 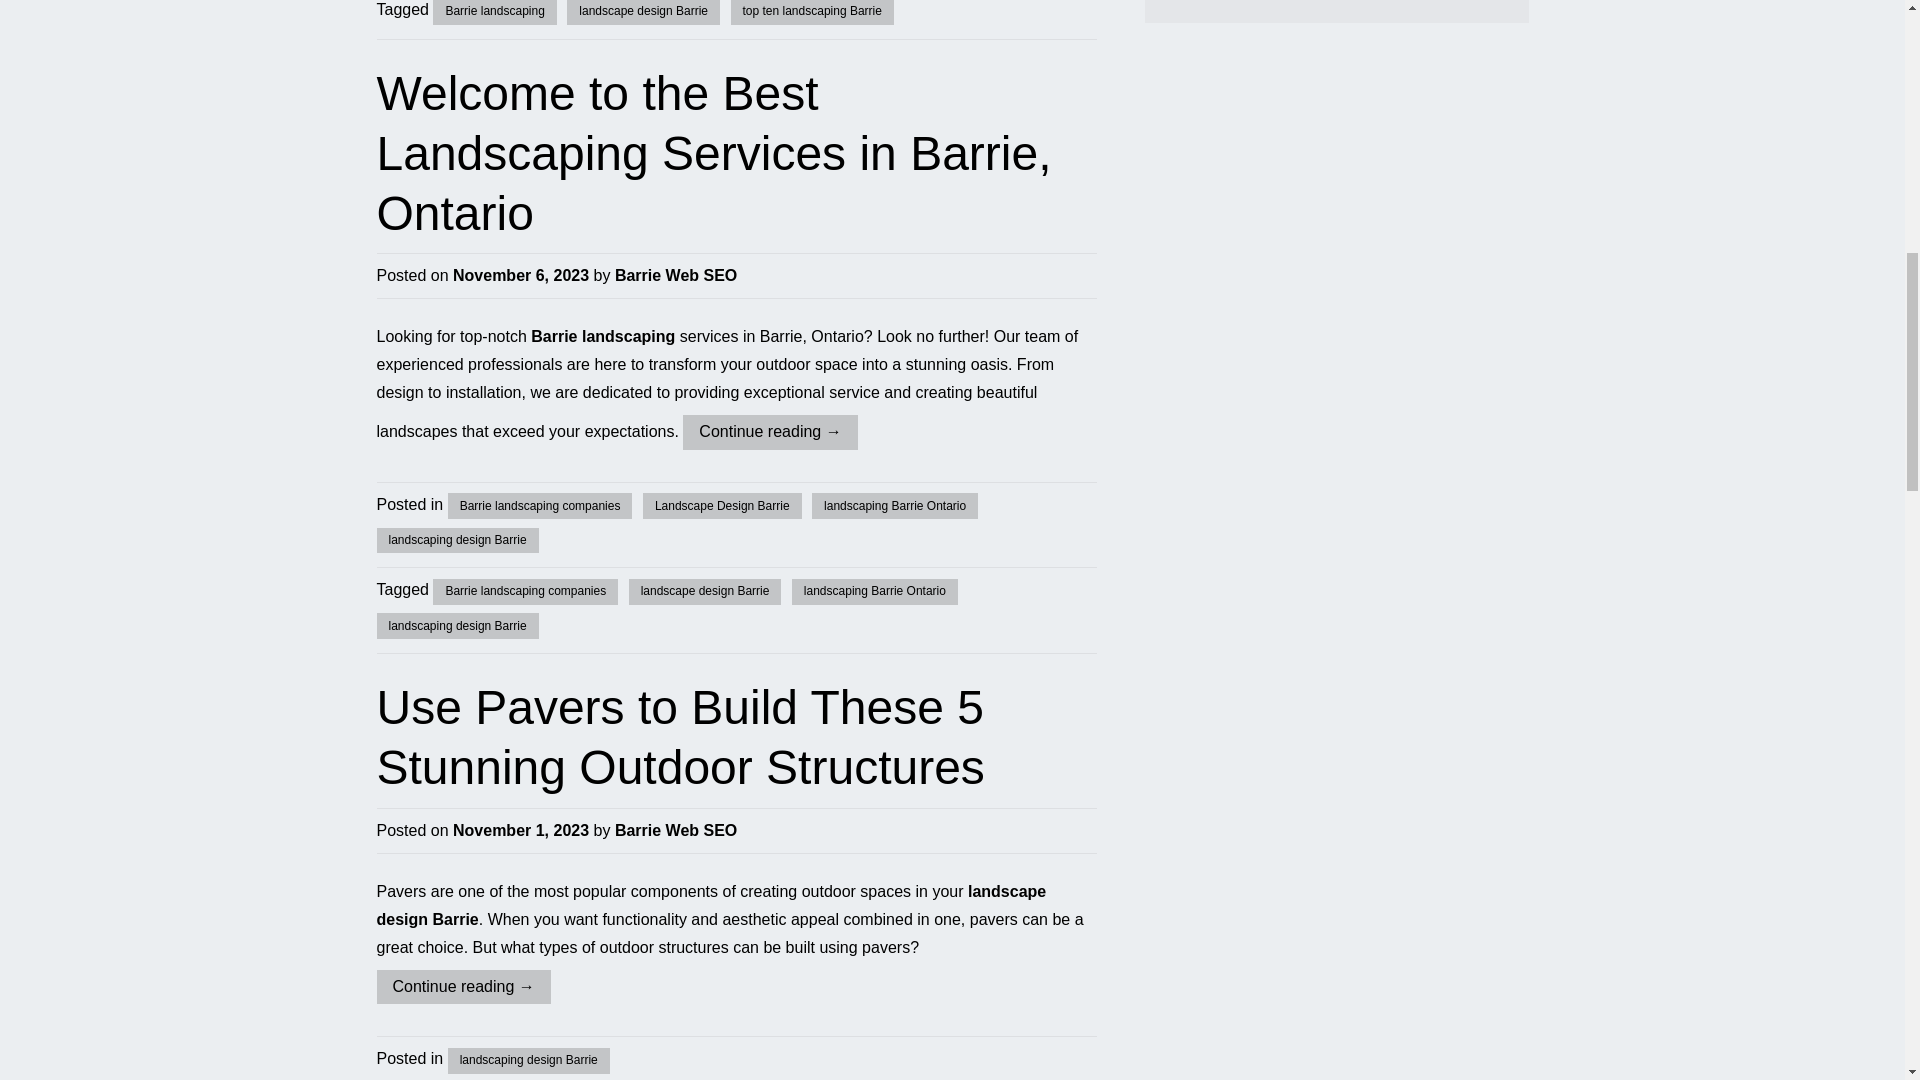 I want to click on Welcome to the Best Landscaping Services in Barrie, Ontario, so click(x=713, y=152).